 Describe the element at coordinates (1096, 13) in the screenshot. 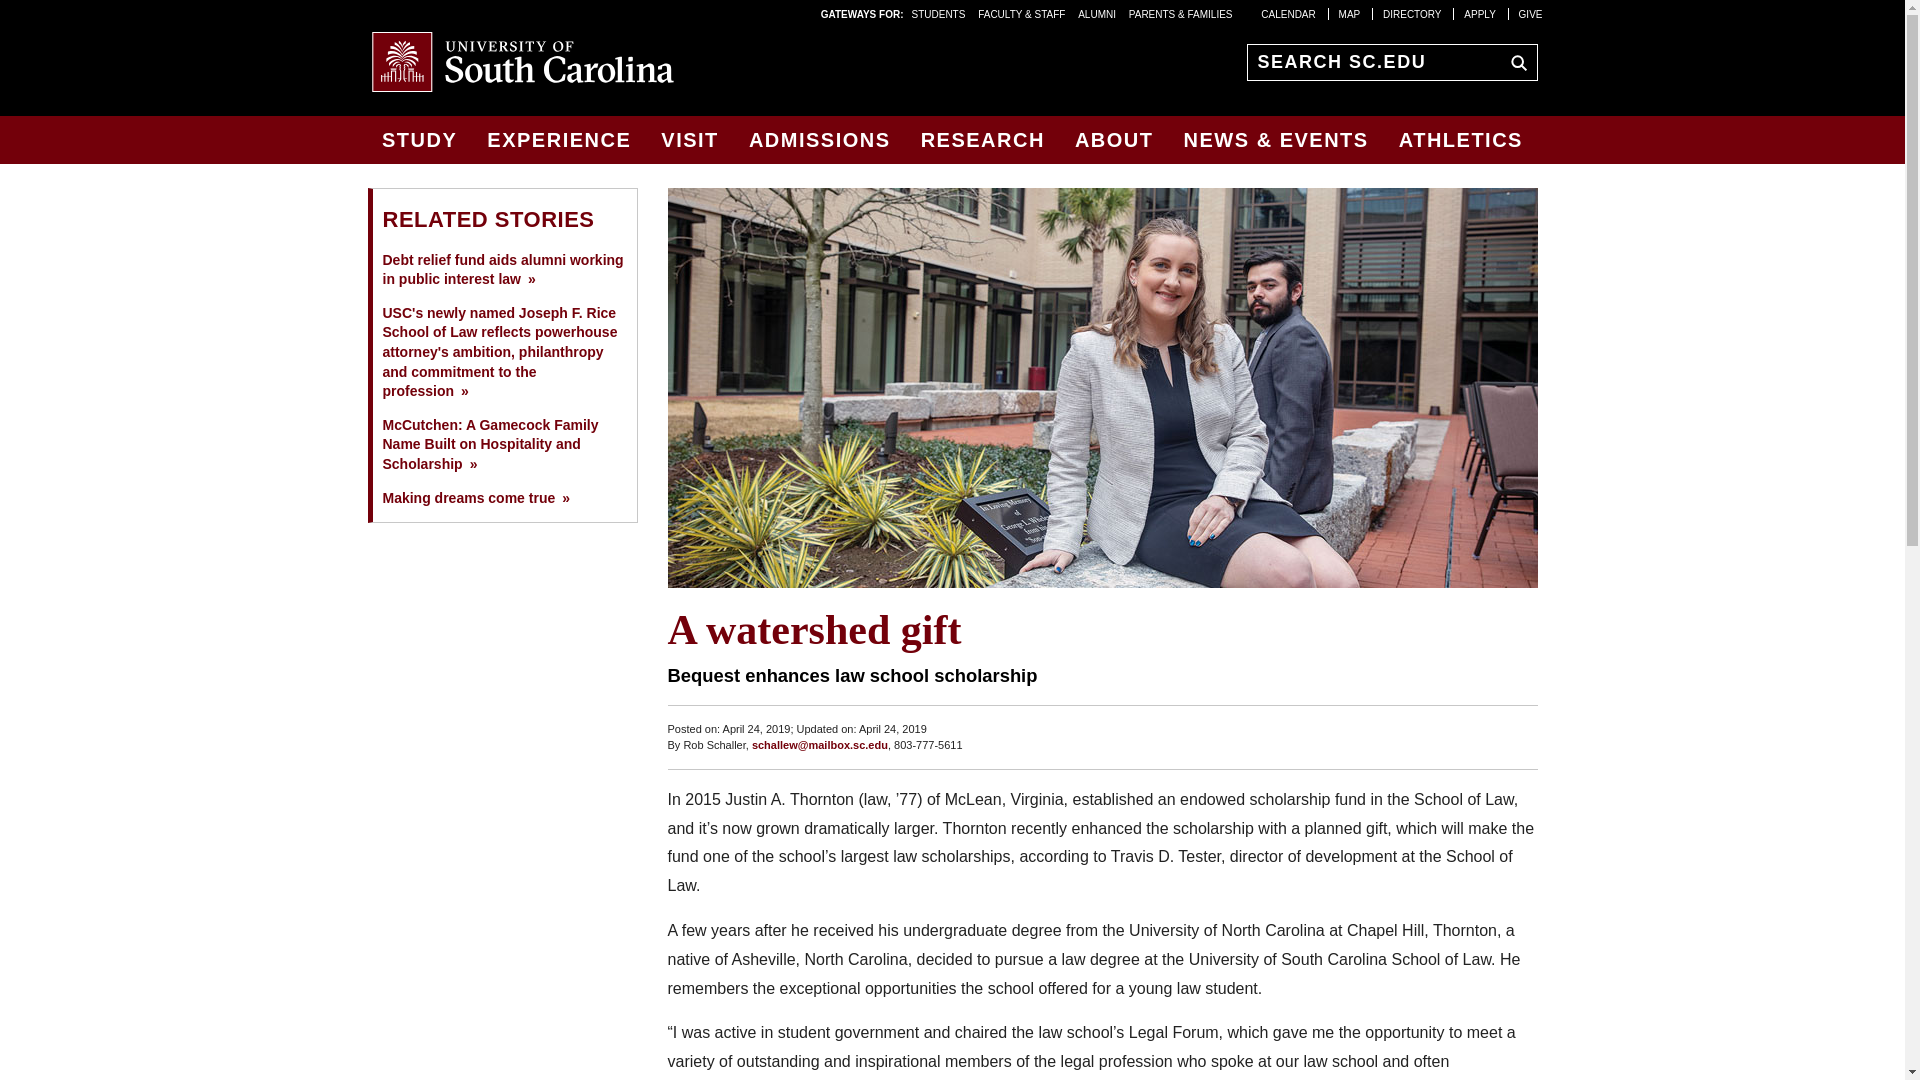

I see `ALUMNI` at that location.